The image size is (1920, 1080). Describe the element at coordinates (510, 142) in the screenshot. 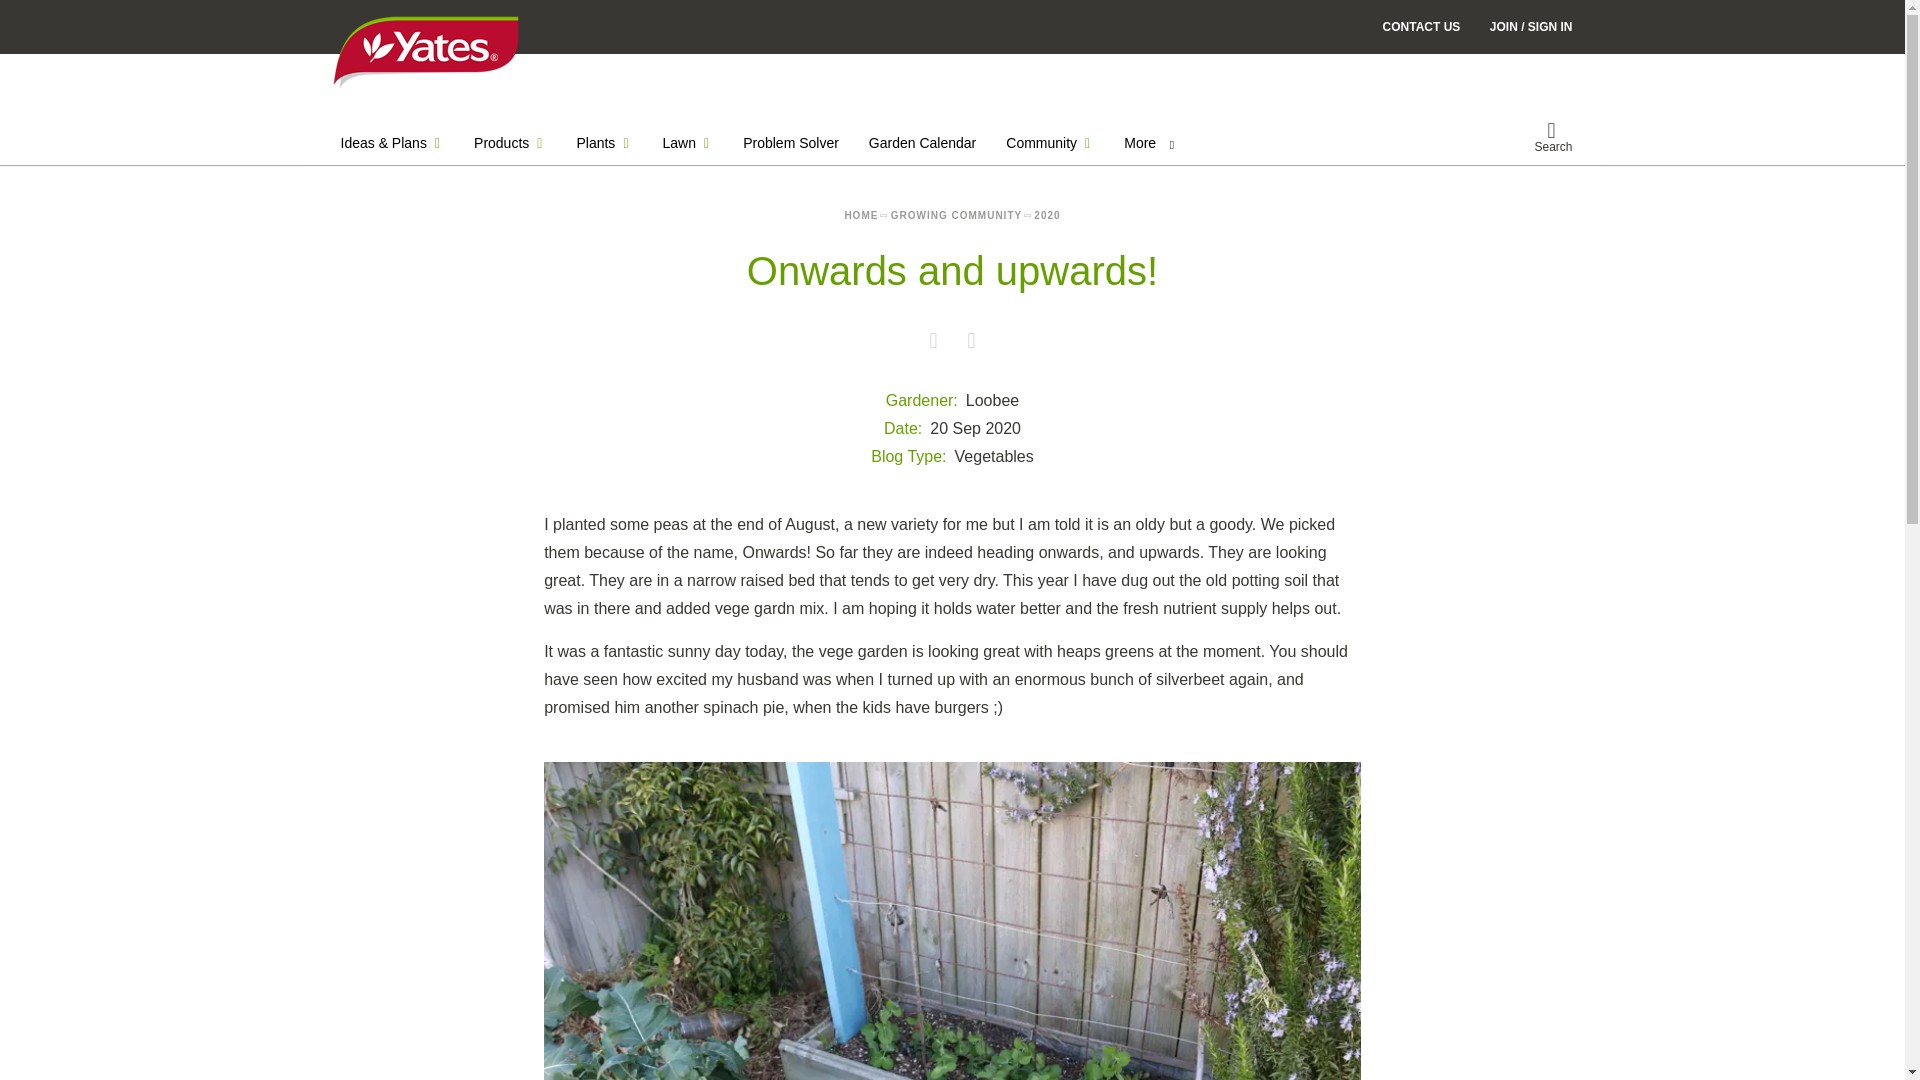

I see `Products` at that location.